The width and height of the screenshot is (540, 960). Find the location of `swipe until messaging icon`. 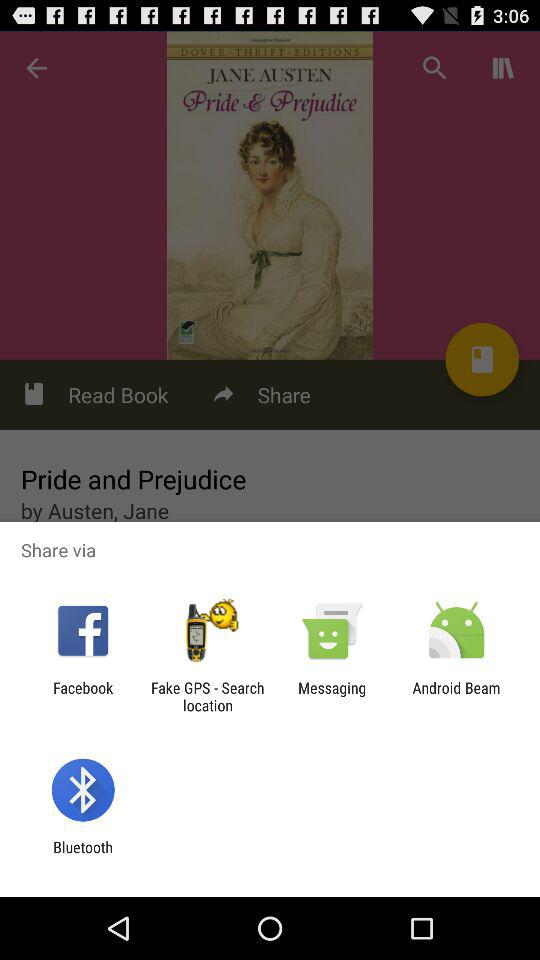

swipe until messaging icon is located at coordinates (332, 696).